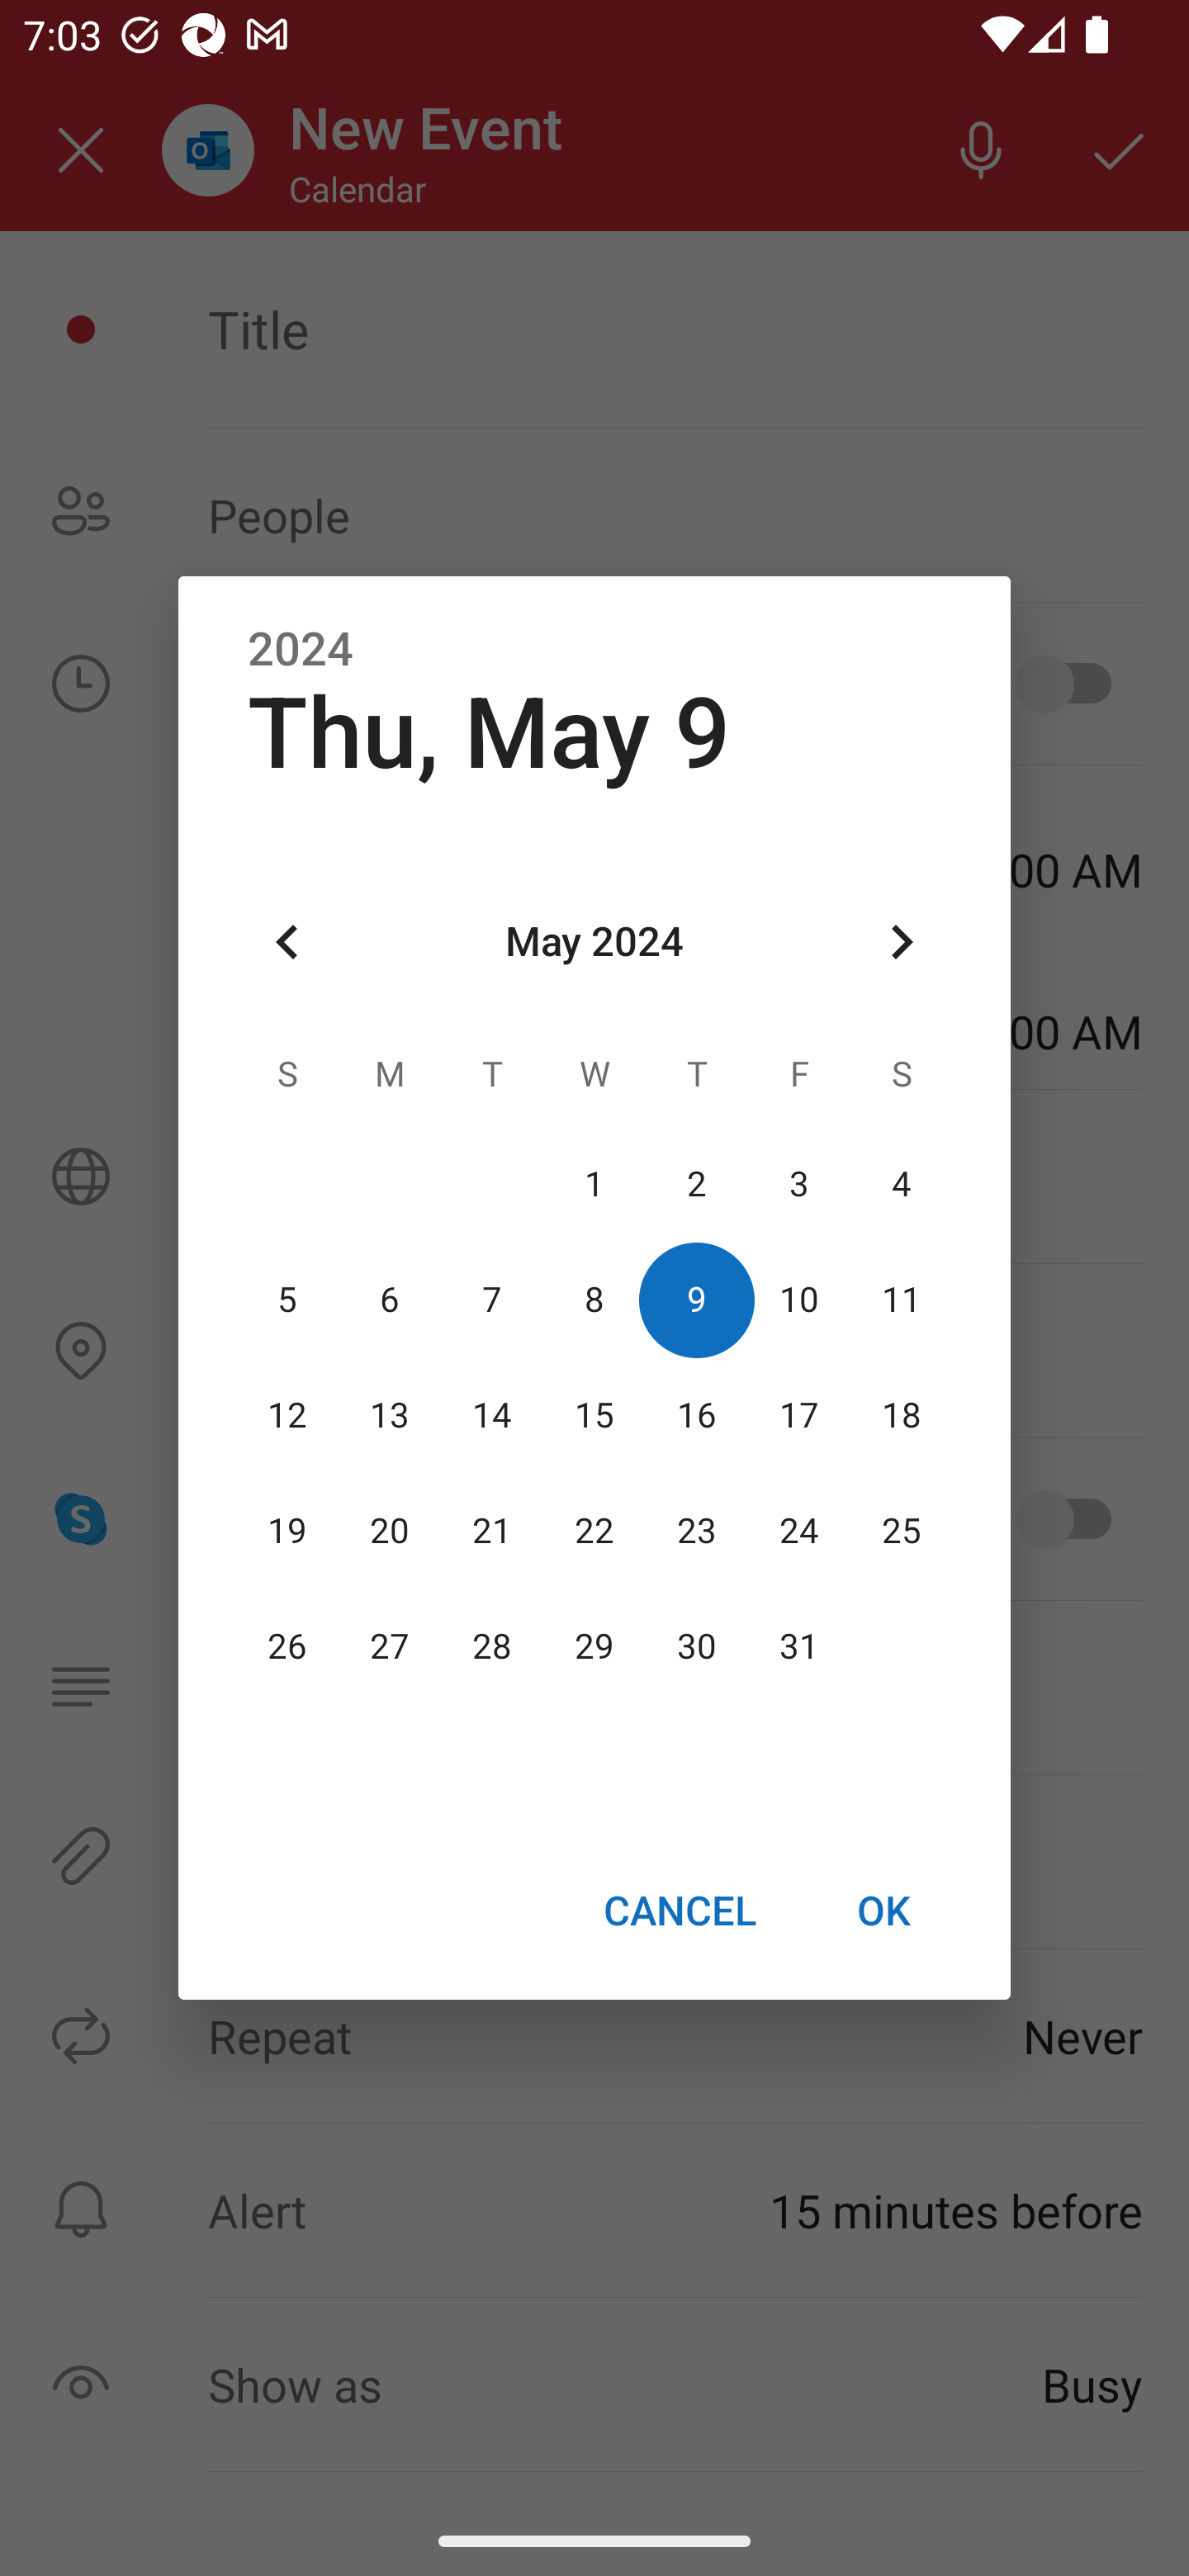 The height and width of the screenshot is (2576, 1189). What do you see at coordinates (287, 943) in the screenshot?
I see `Previous month` at bounding box center [287, 943].